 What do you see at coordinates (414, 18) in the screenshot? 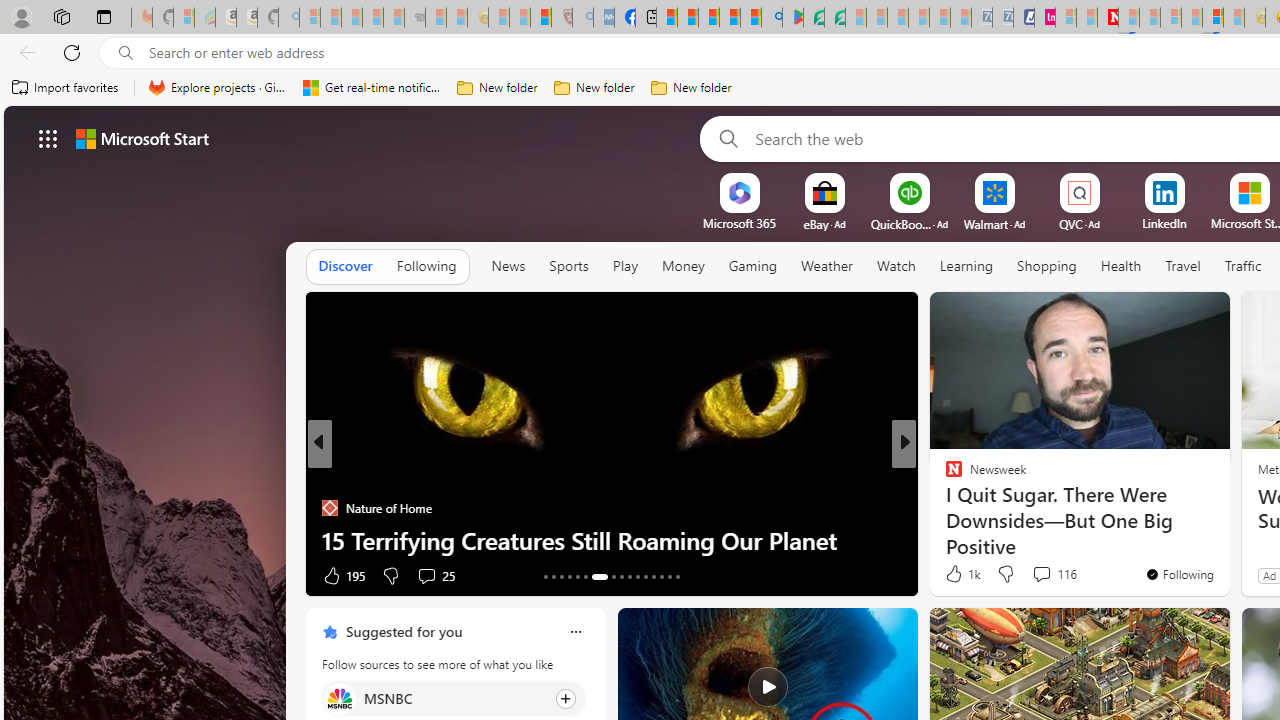
I see `Combat Siege` at bounding box center [414, 18].